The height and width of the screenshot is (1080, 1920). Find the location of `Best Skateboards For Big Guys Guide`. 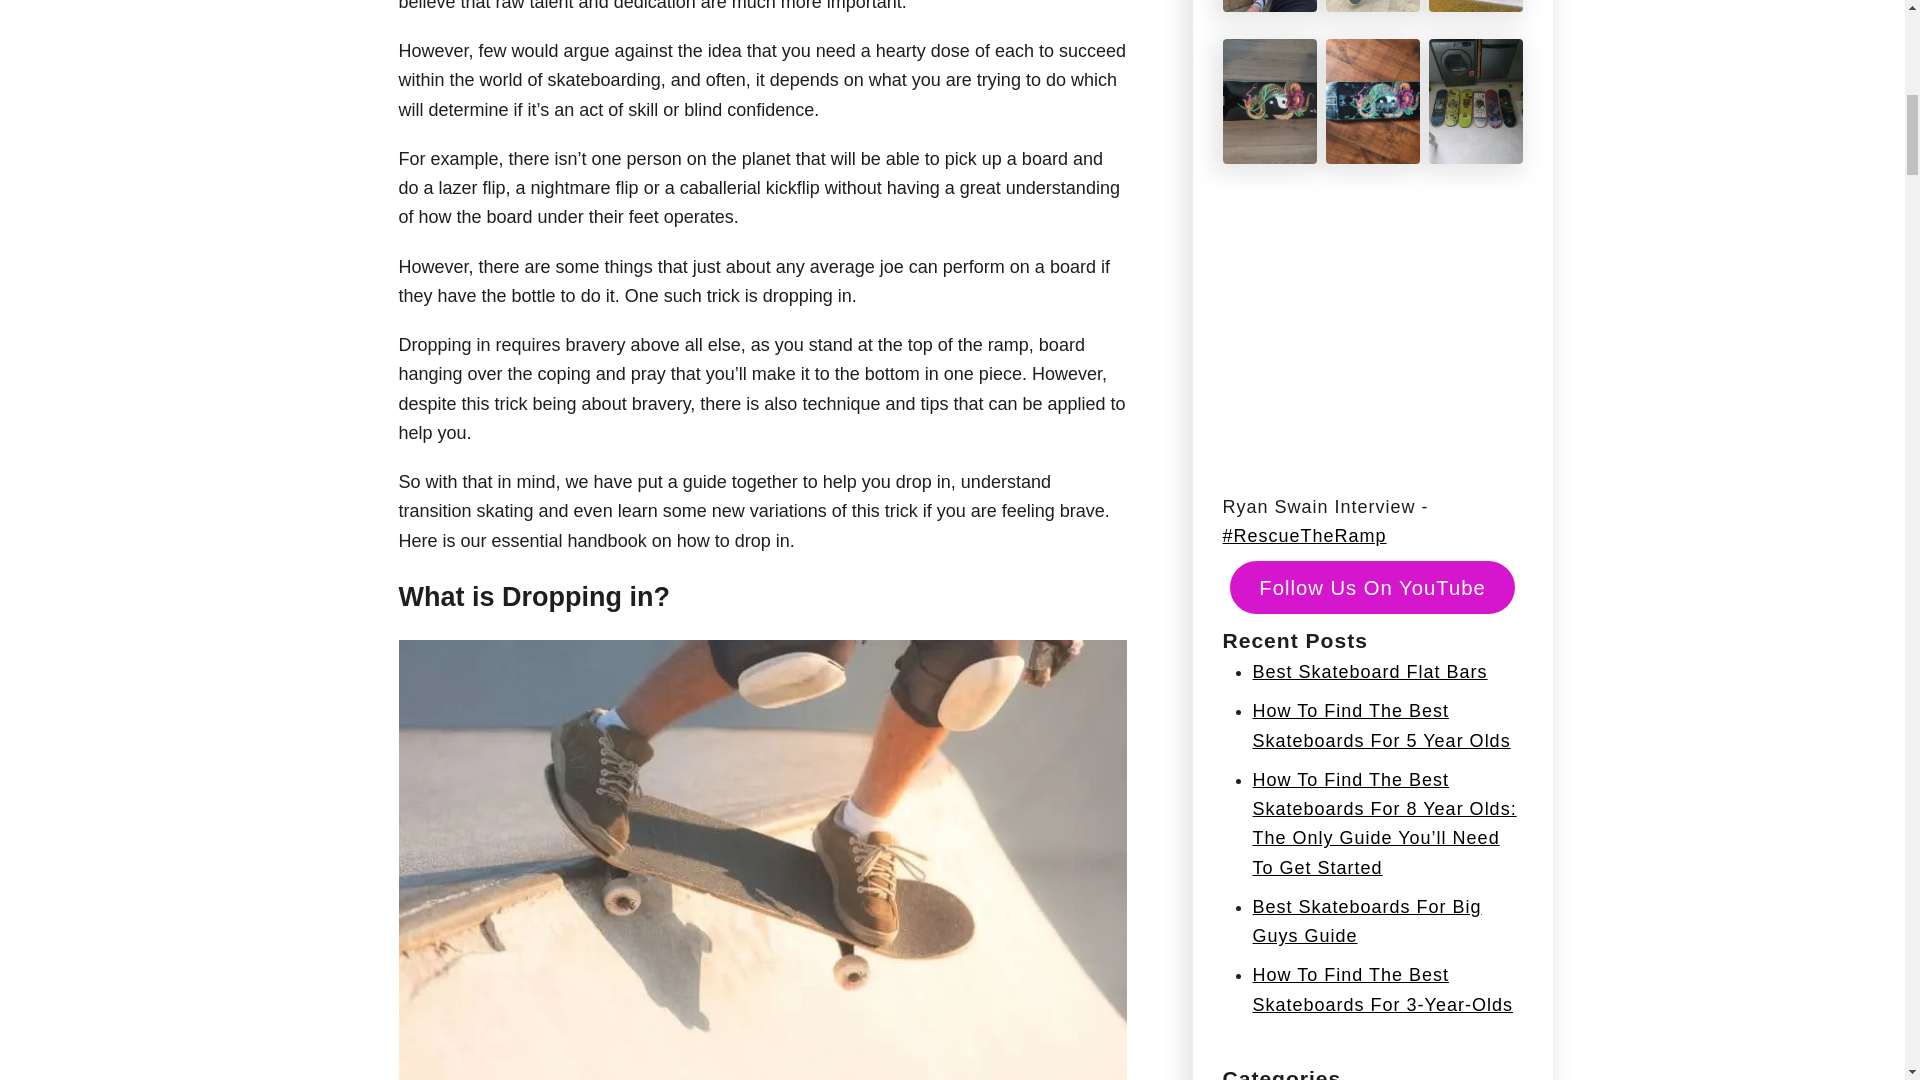

Best Skateboards For Big Guys Guide is located at coordinates (1366, 922).